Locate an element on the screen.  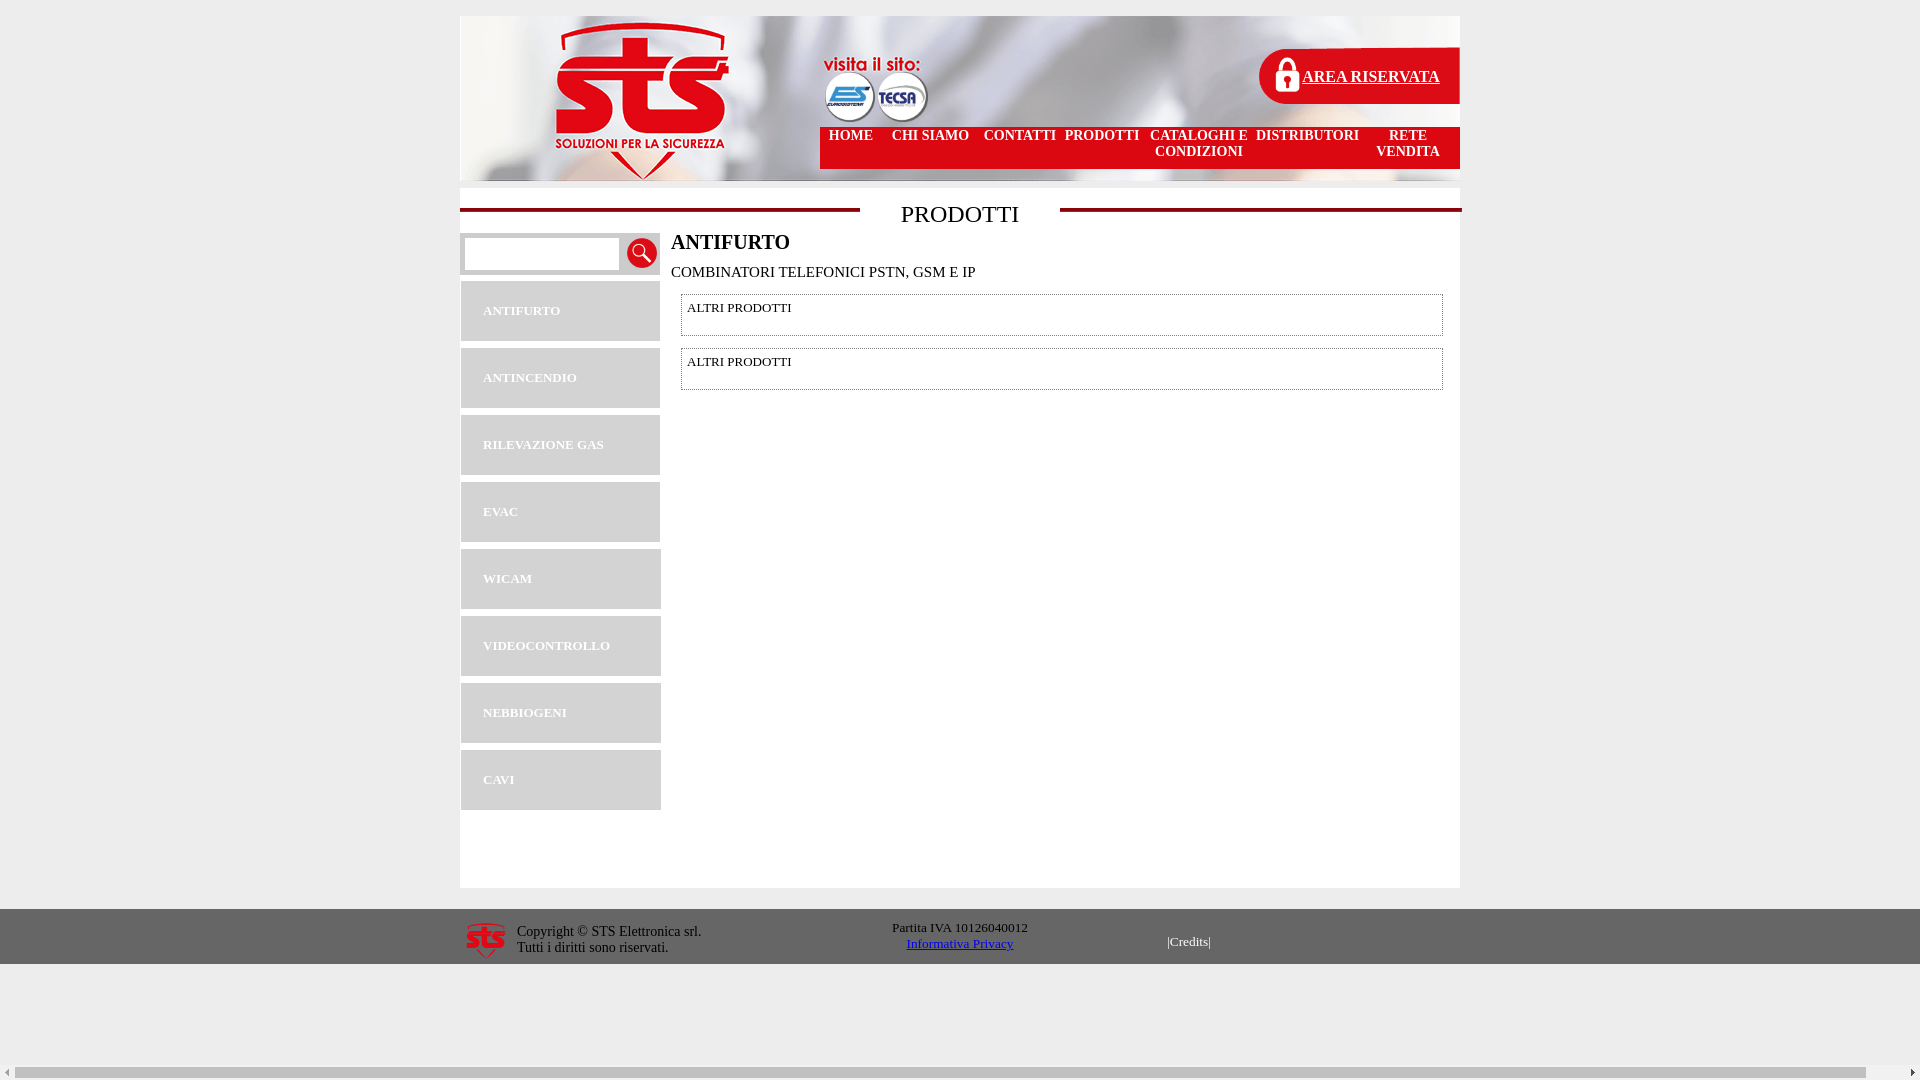
ANTINCENDIO is located at coordinates (561, 378).